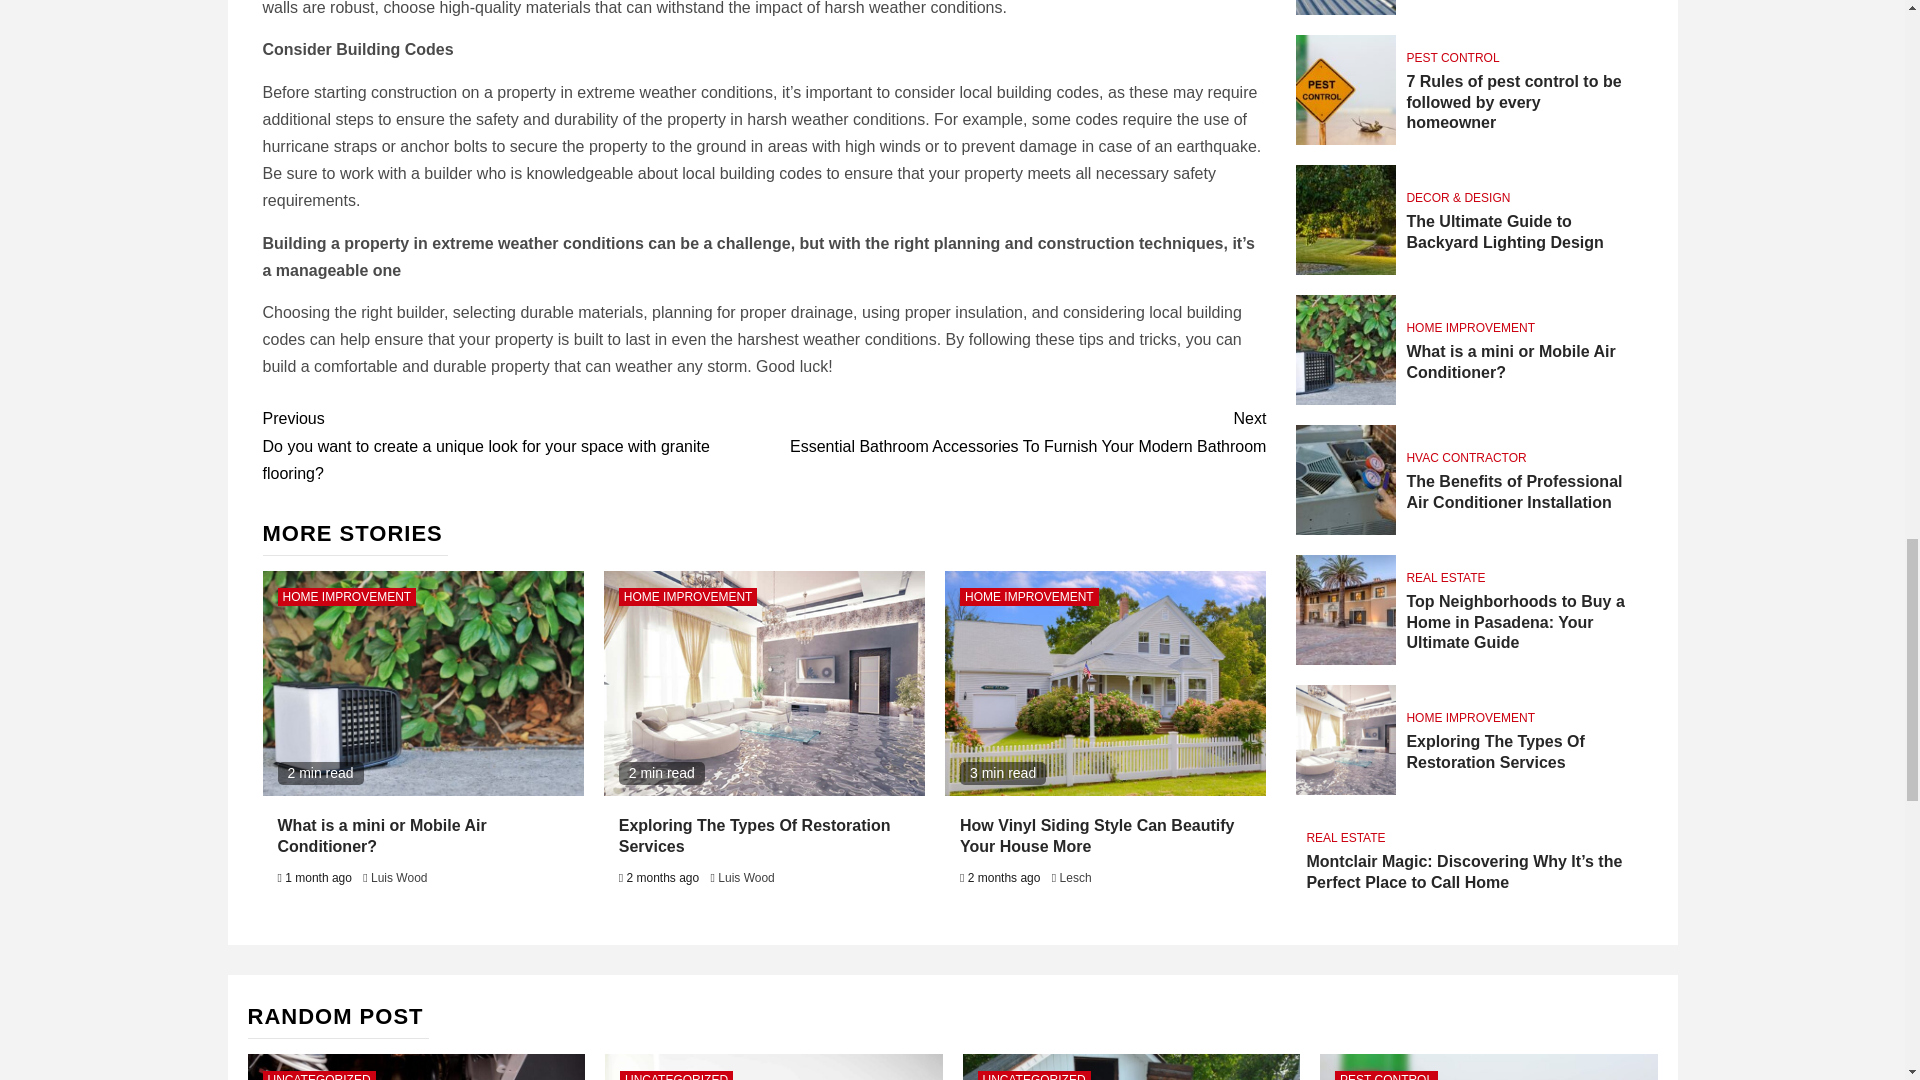  I want to click on Exploring The Types Of Restoration Services, so click(754, 836).